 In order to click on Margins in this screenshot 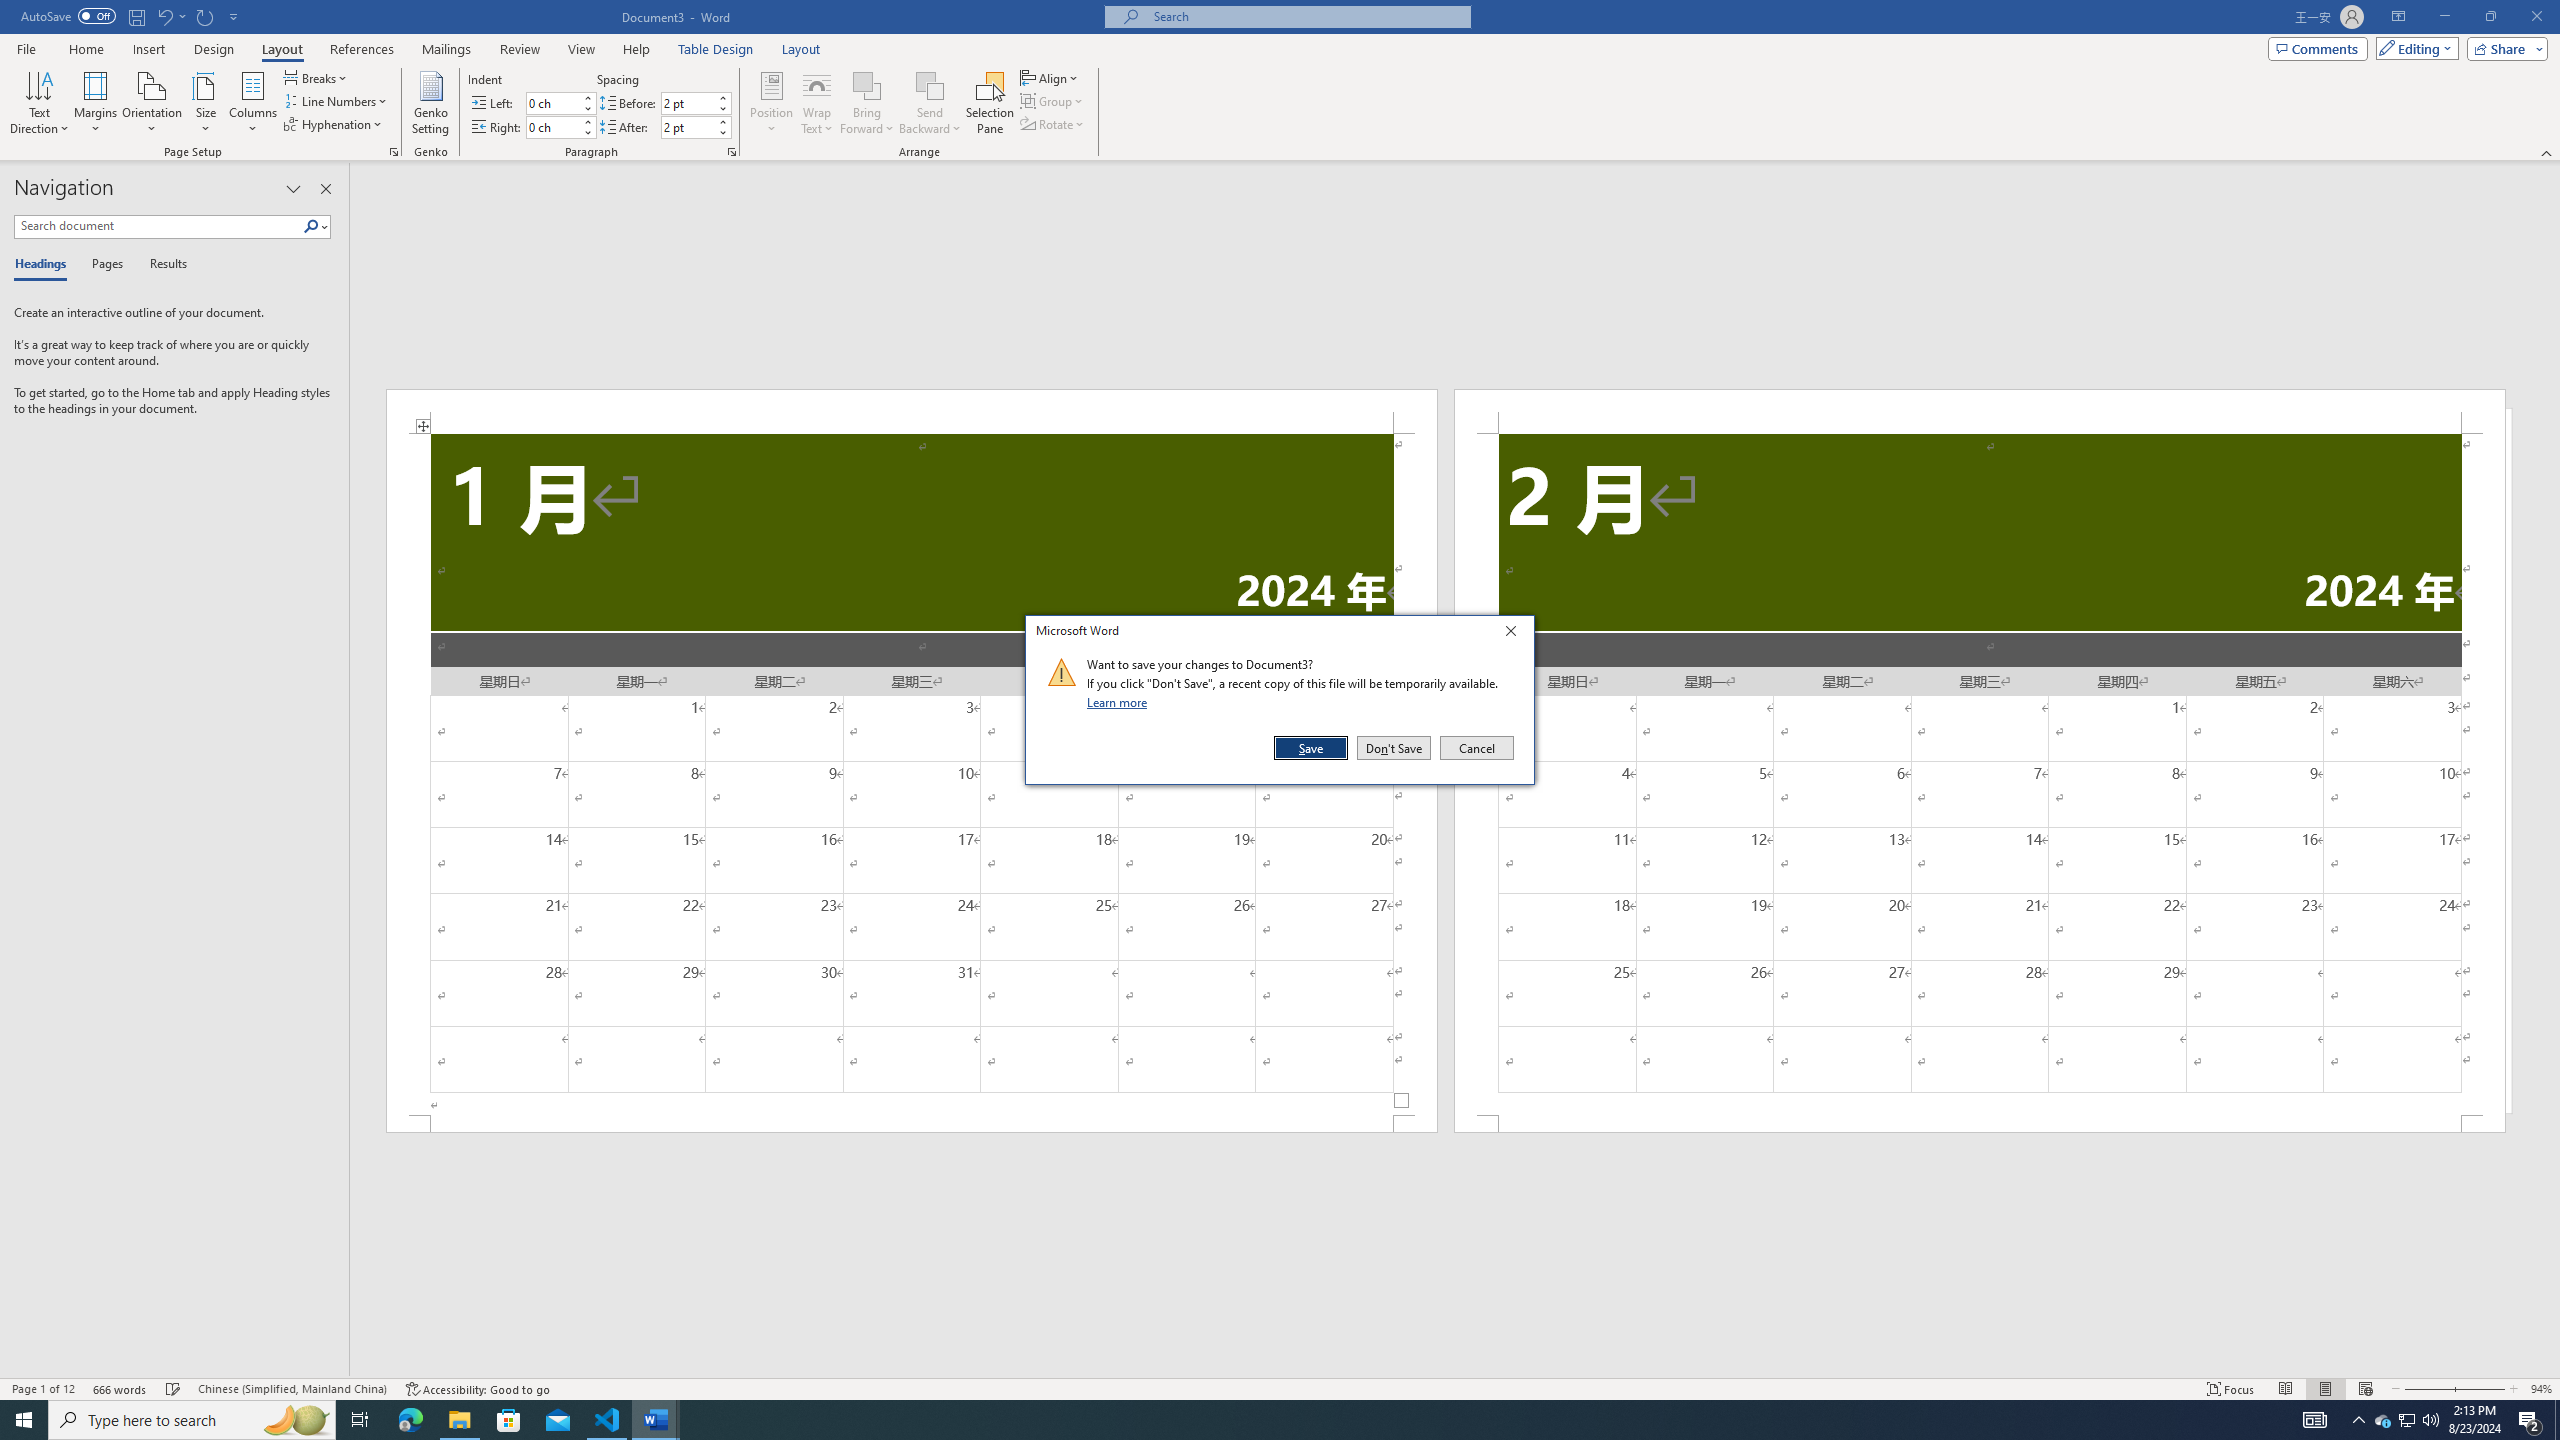, I will do `click(656, 1420)`.